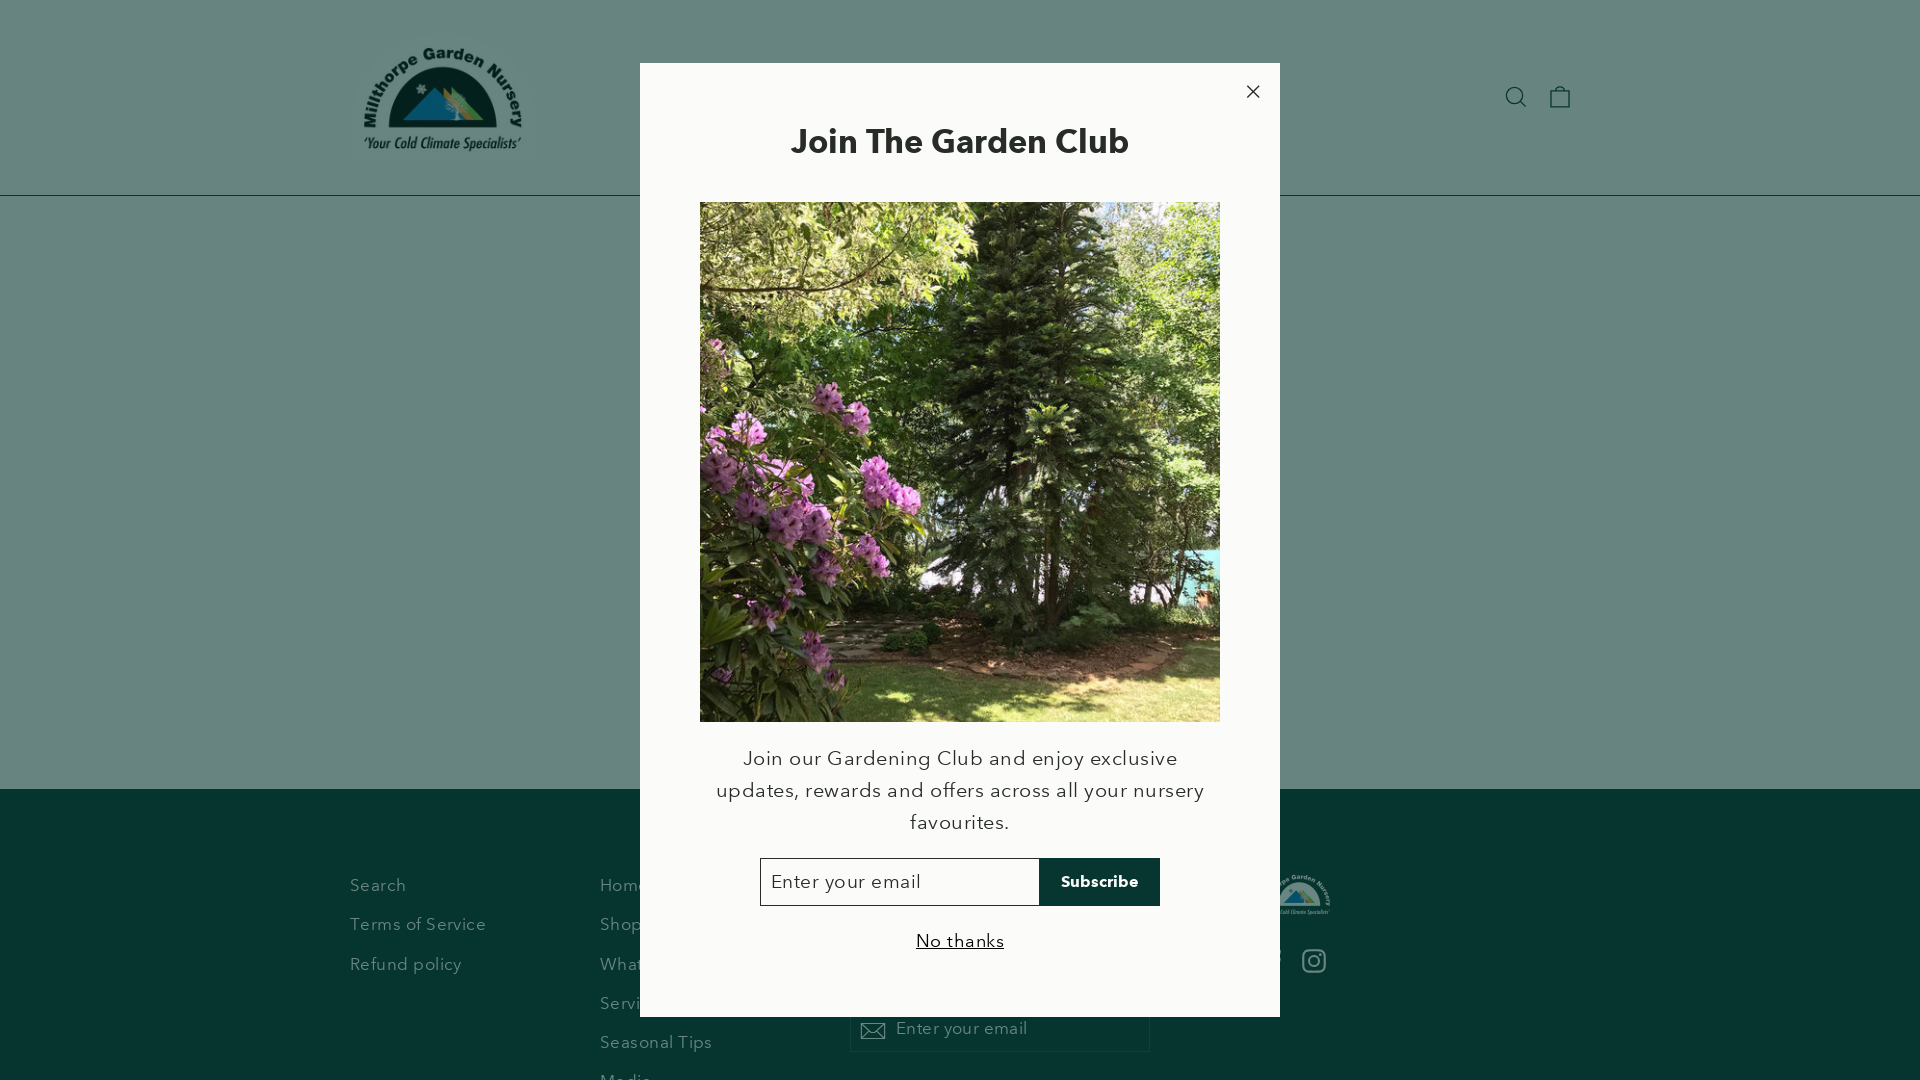 This screenshot has height=1080, width=1920. What do you see at coordinates (840, 98) in the screenshot?
I see `What's In Store` at bounding box center [840, 98].